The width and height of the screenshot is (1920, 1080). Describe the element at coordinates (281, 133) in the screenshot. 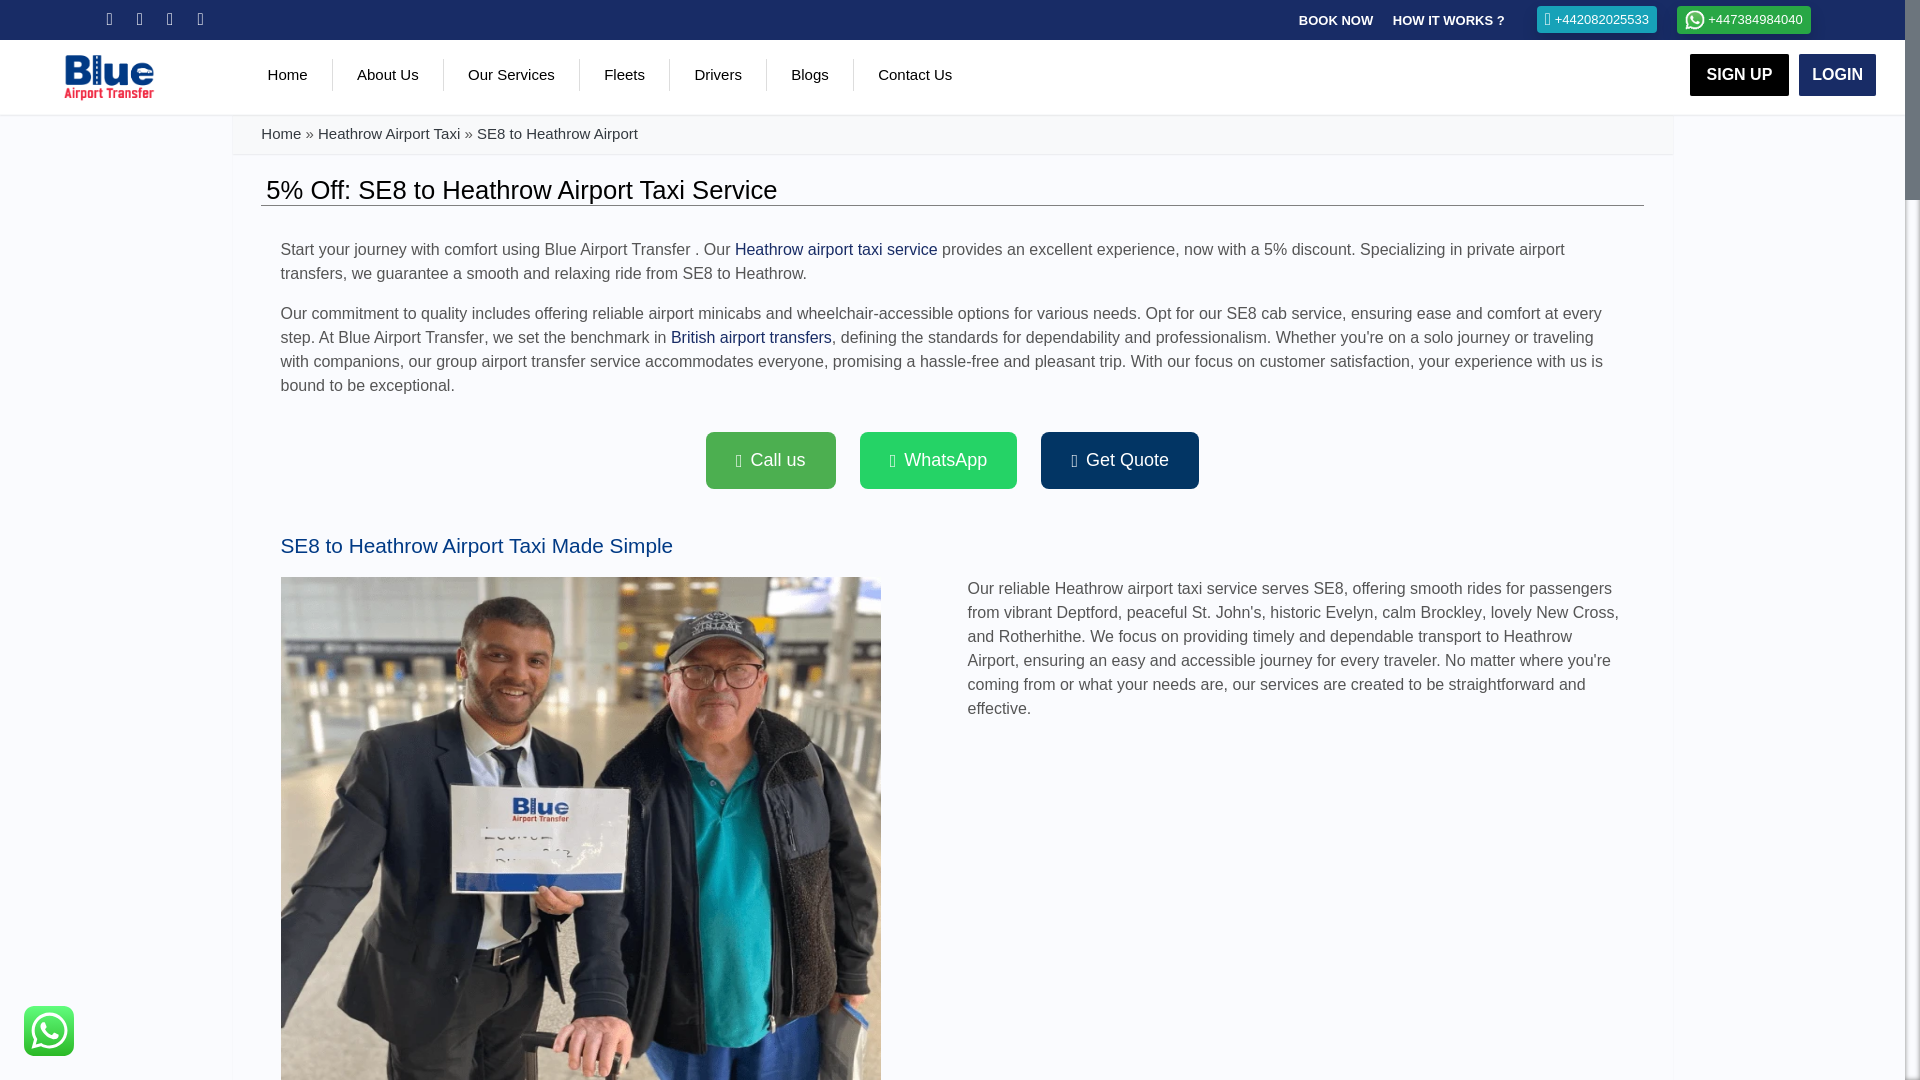

I see `Home` at that location.